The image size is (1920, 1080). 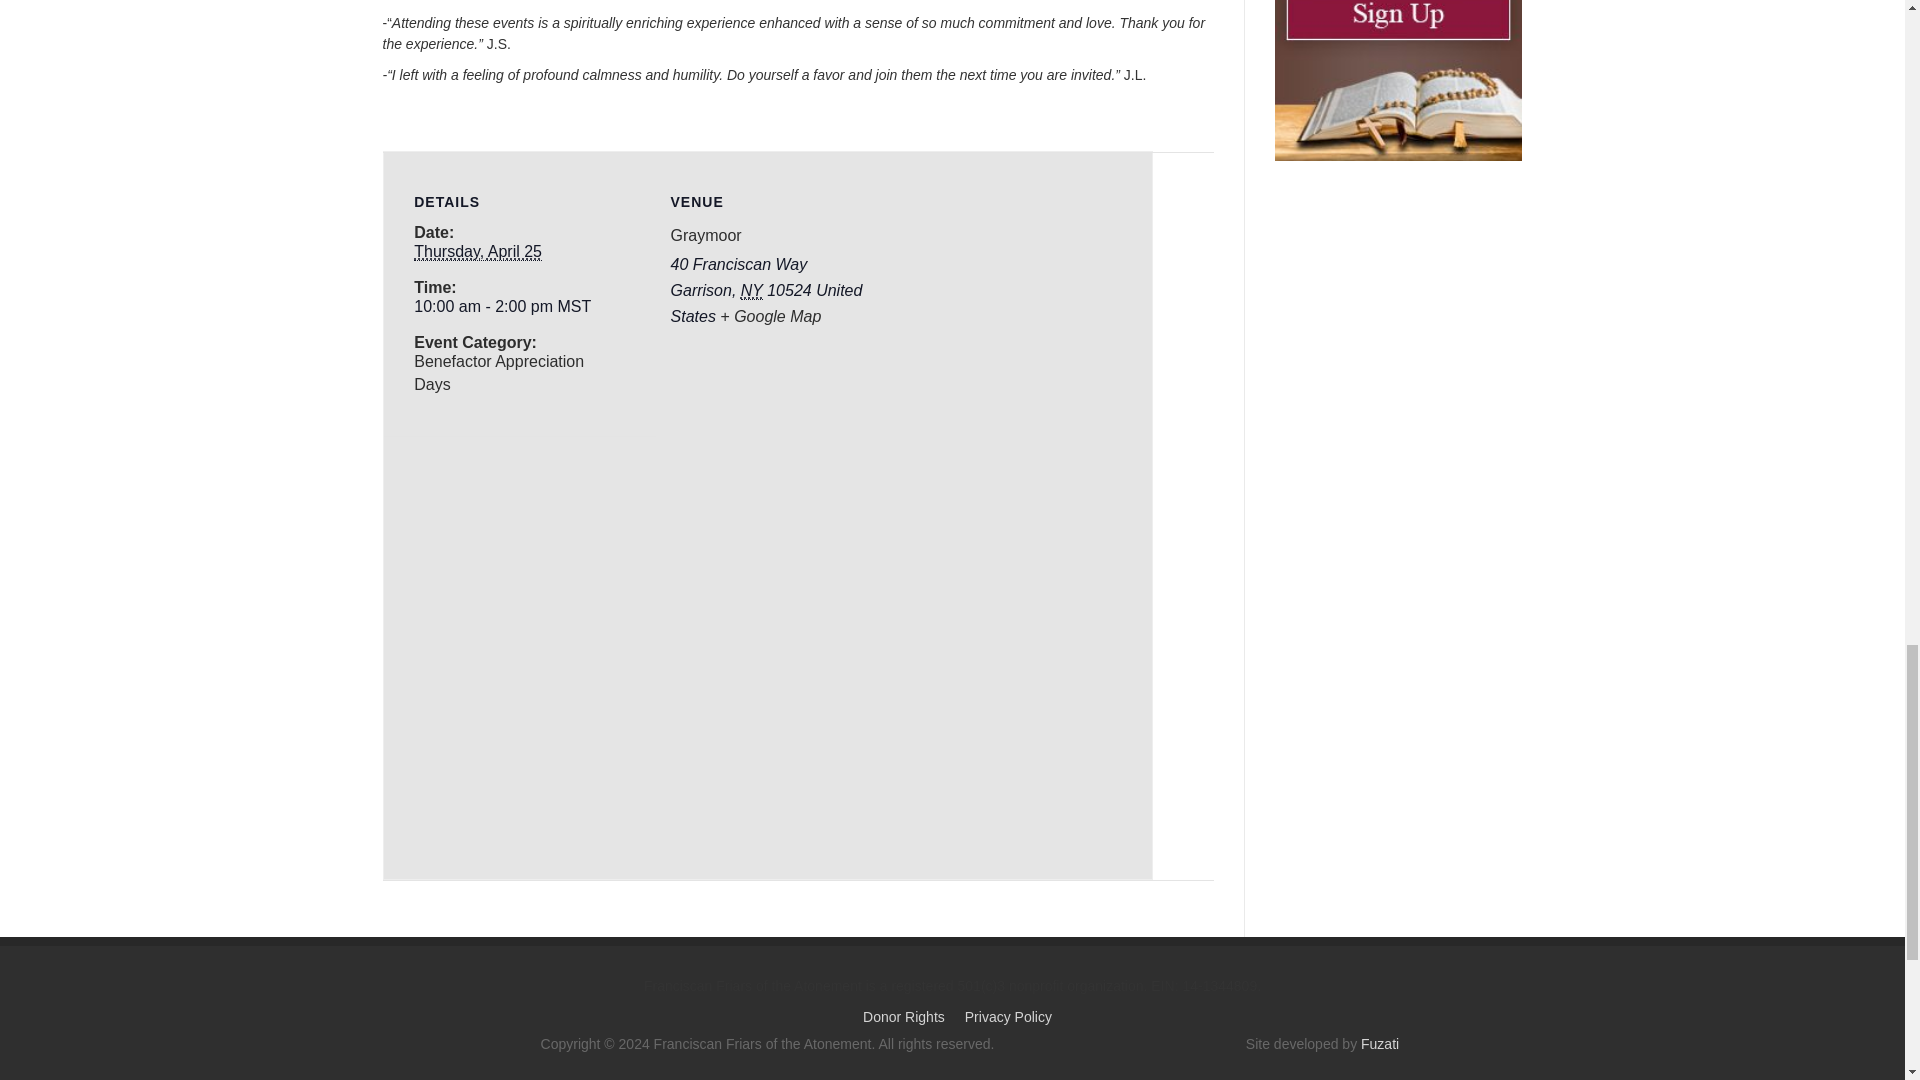 What do you see at coordinates (511, 306) in the screenshot?
I see `2024-04-25` at bounding box center [511, 306].